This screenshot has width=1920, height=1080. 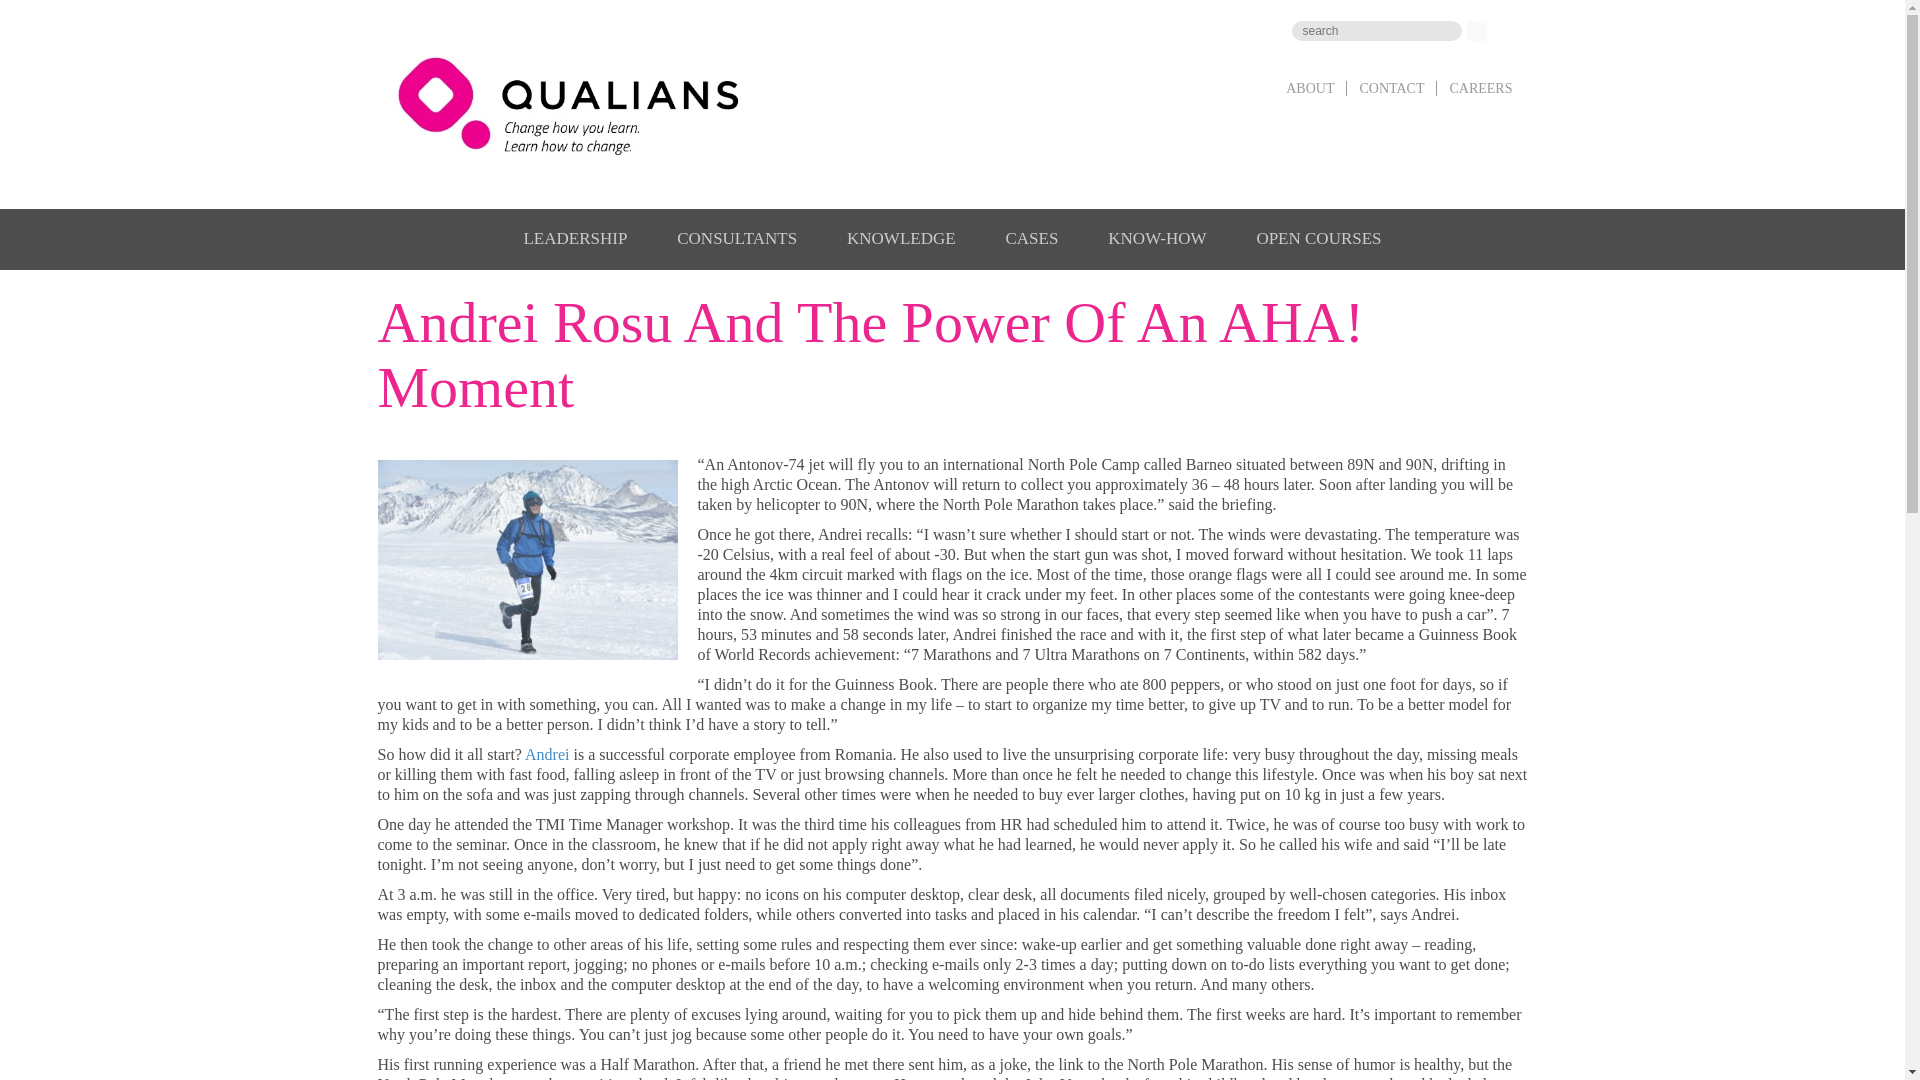 What do you see at coordinates (576, 112) in the screenshot?
I see `Qualians` at bounding box center [576, 112].